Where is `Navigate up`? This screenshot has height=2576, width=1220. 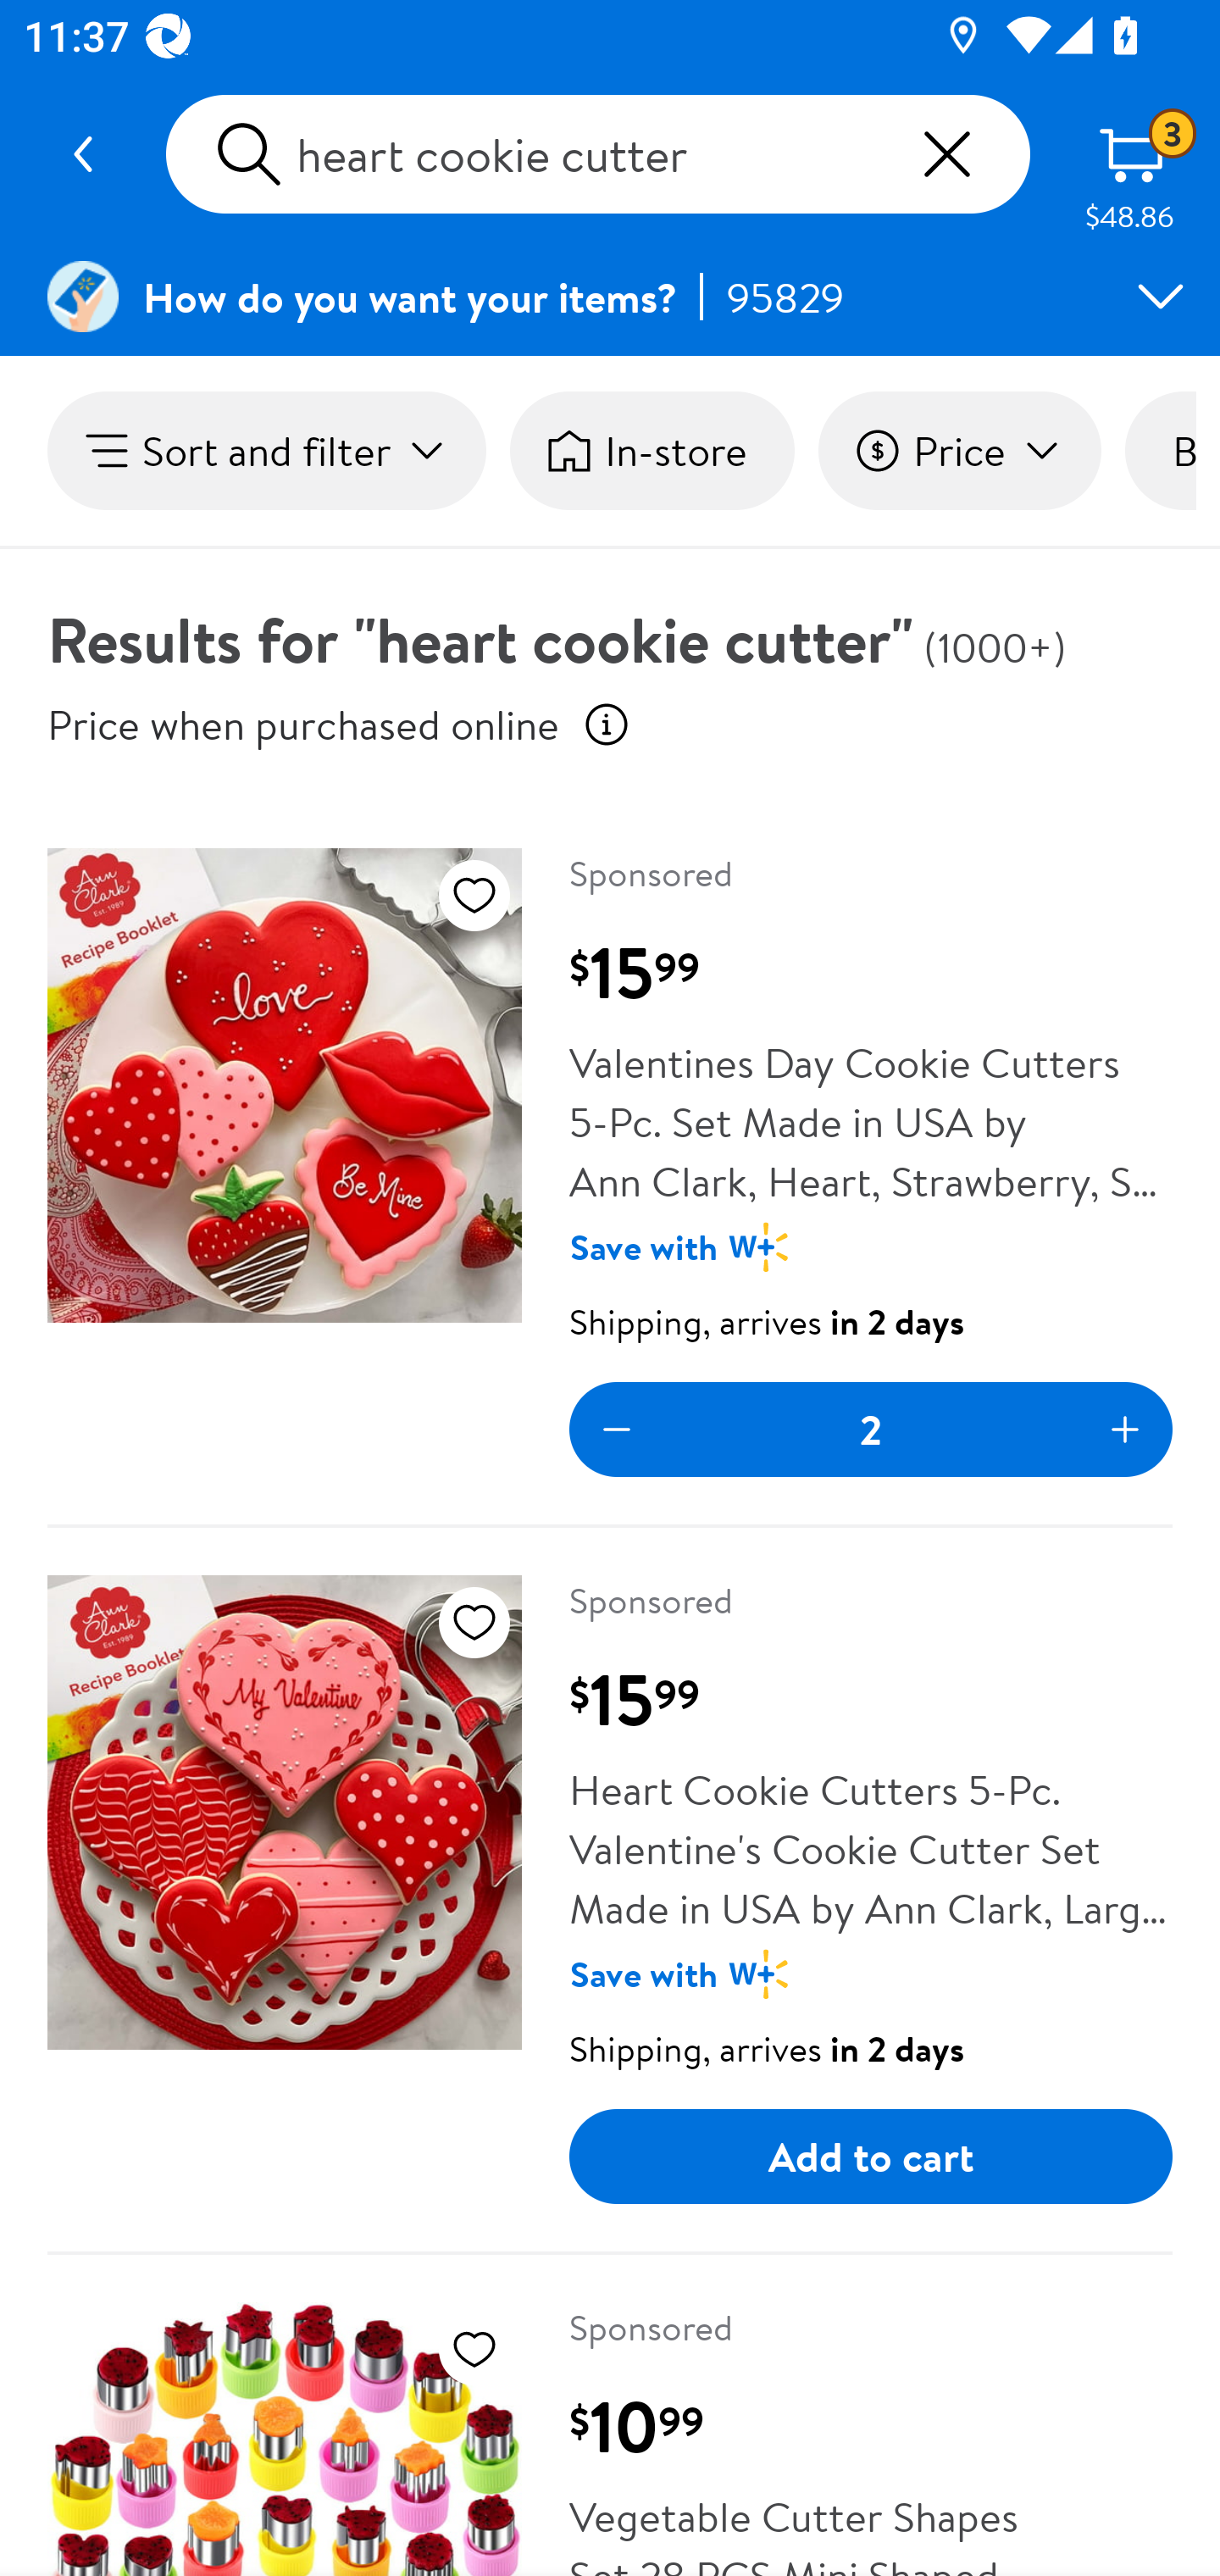 Navigate up is located at coordinates (83, 154).